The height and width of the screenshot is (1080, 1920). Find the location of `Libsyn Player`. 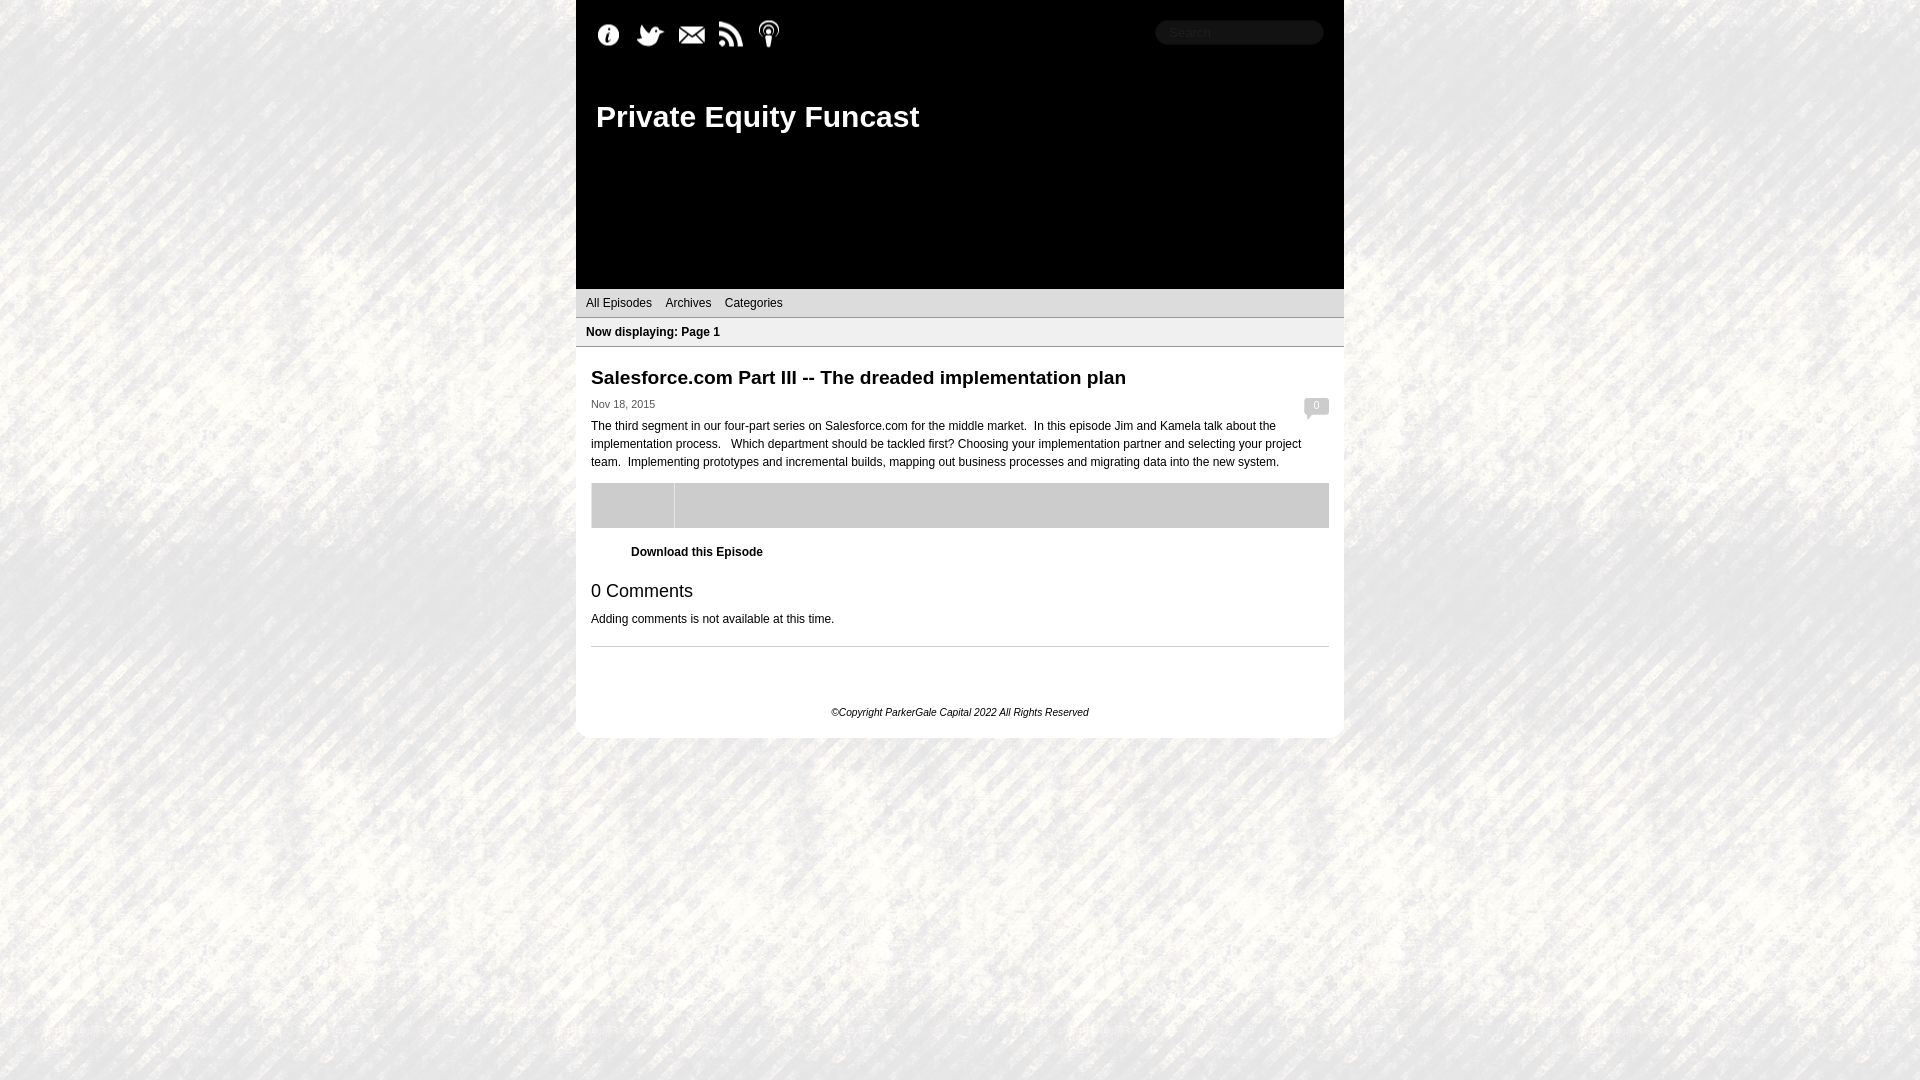

Libsyn Player is located at coordinates (960, 505).